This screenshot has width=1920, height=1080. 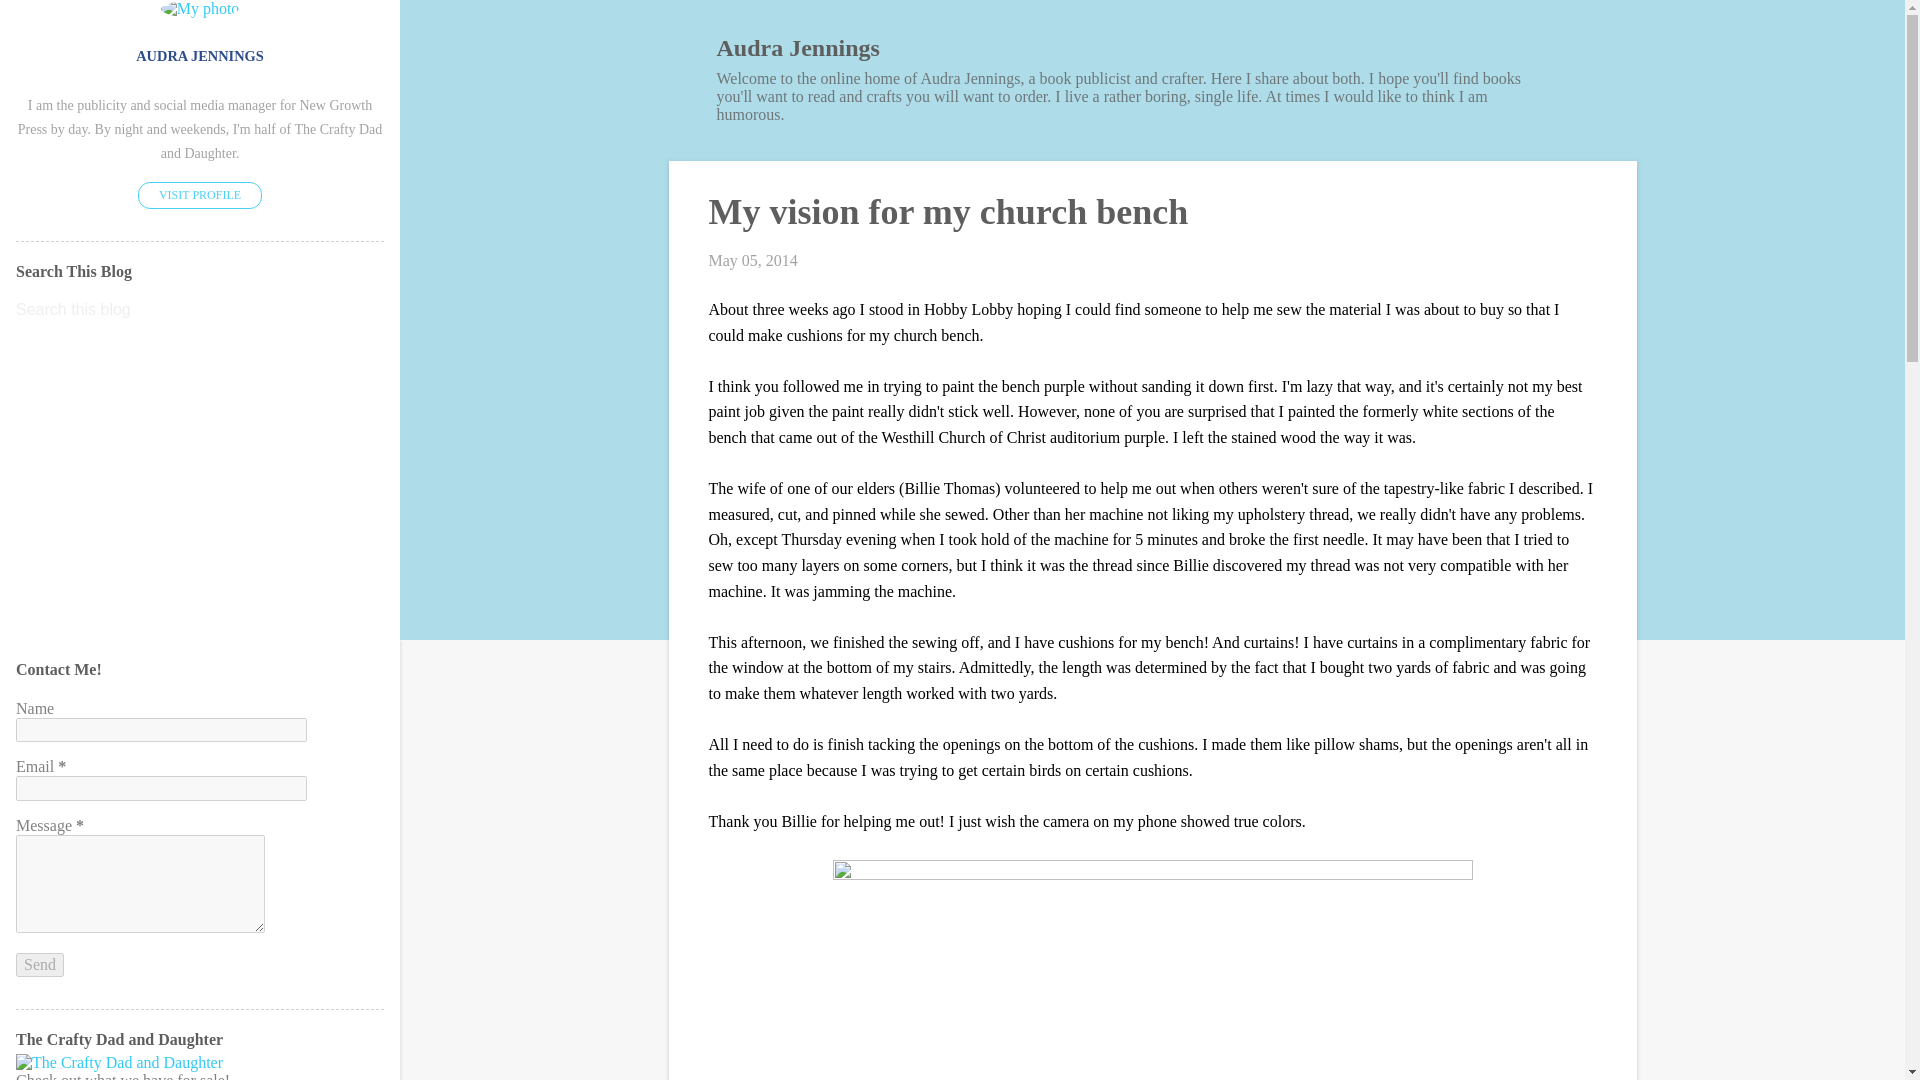 I want to click on May 05, 2014, so click(x=752, y=260).